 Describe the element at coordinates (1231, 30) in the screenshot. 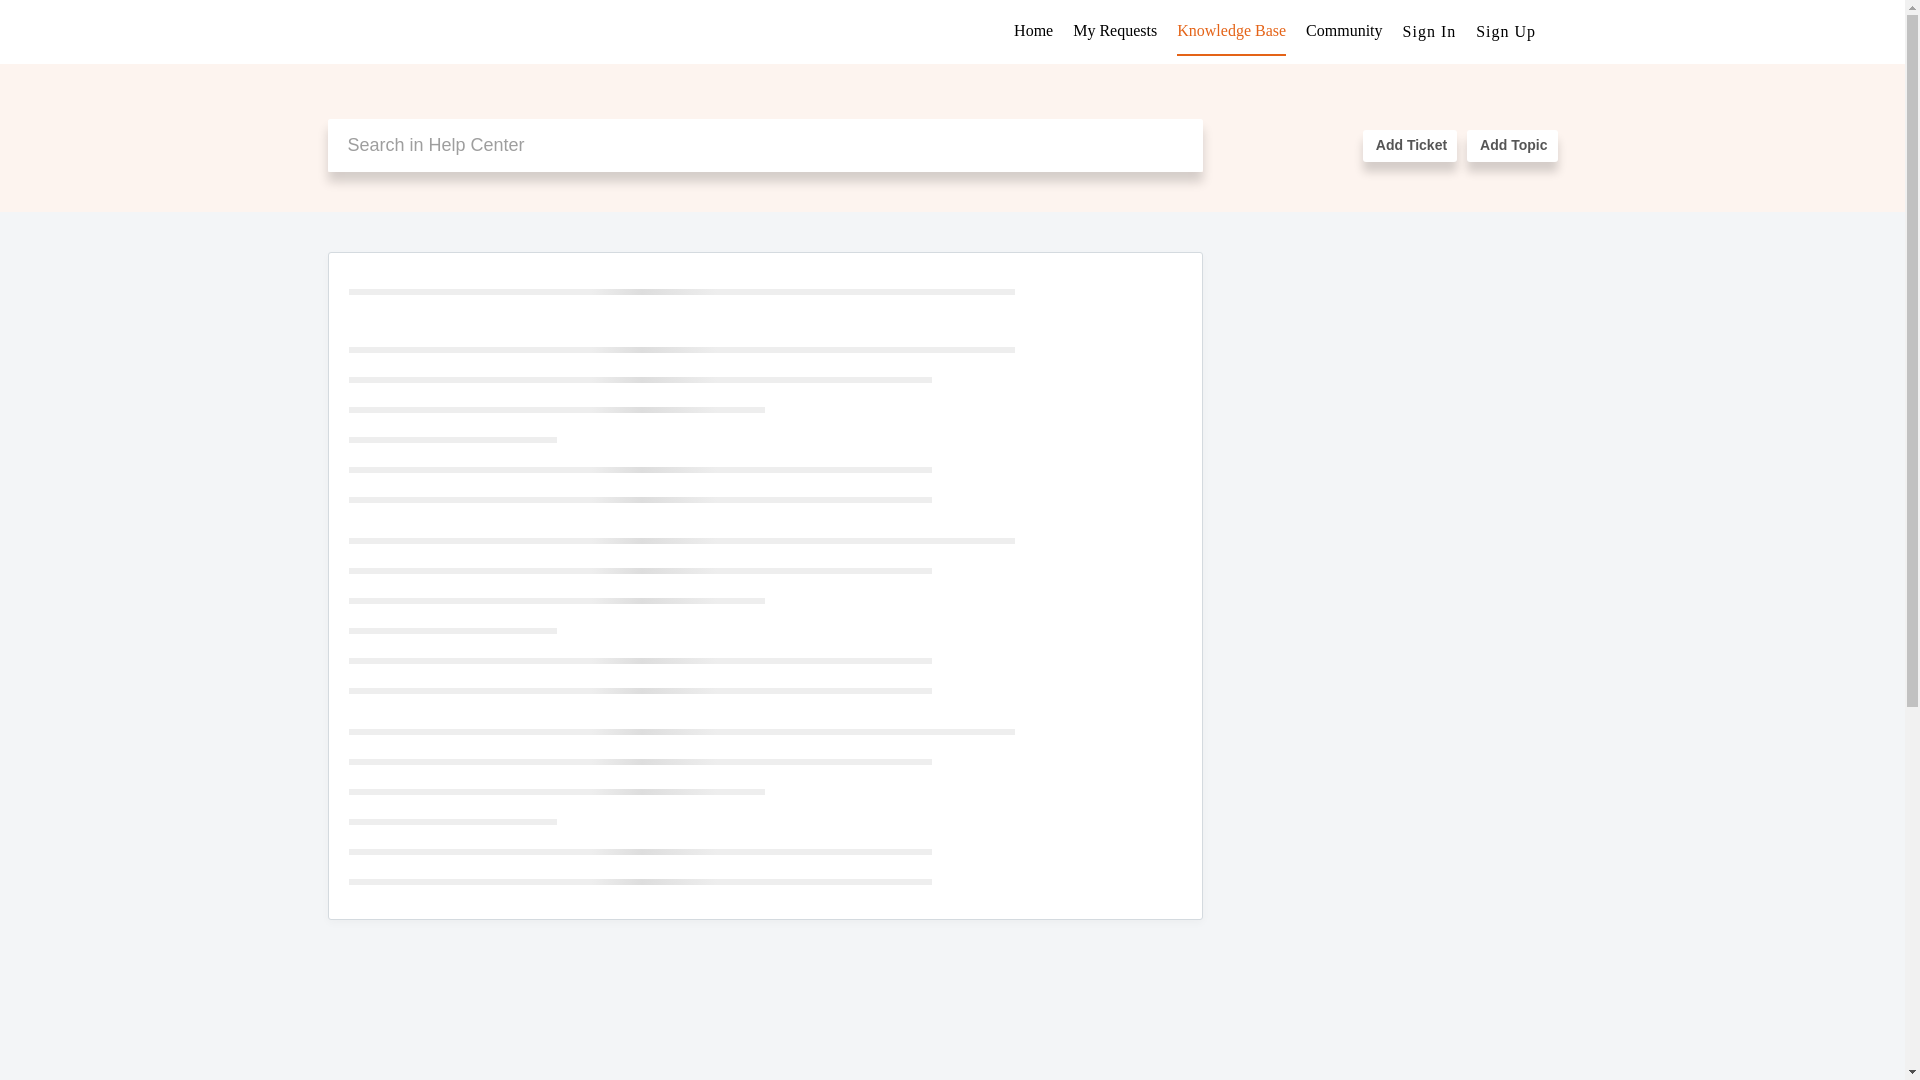

I see `Knowledge Base` at that location.